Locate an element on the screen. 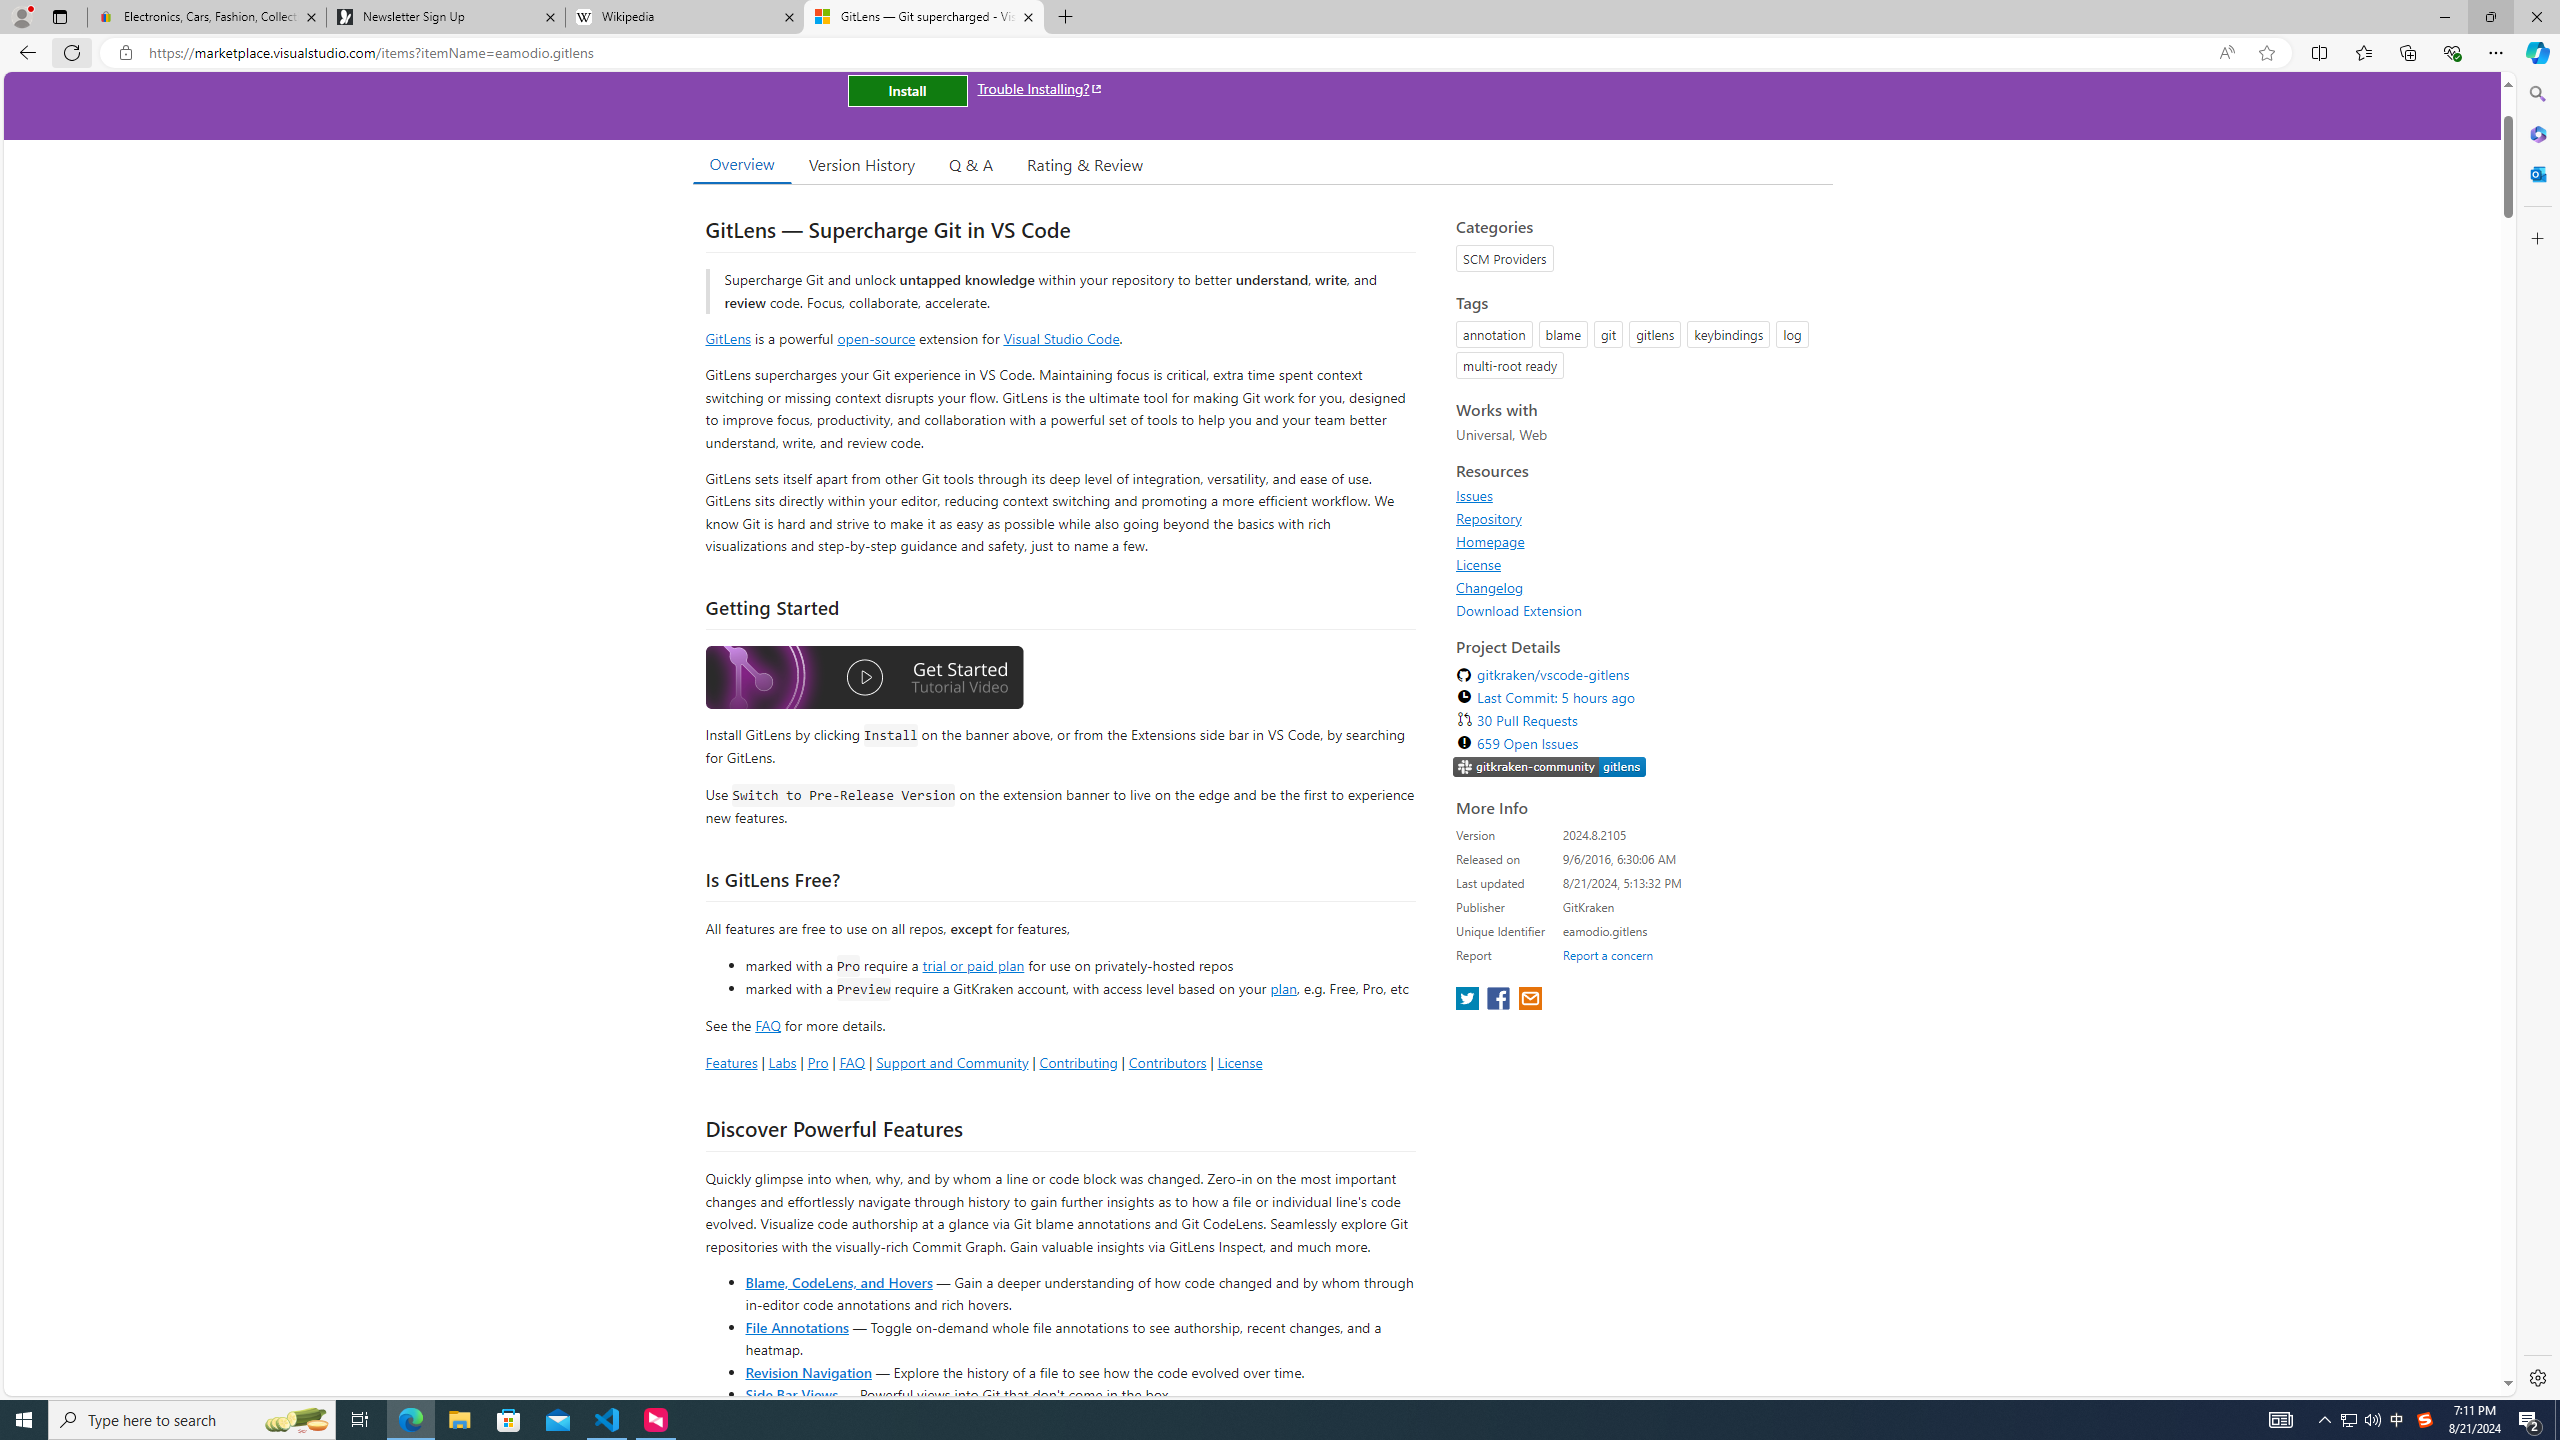  Q & A is located at coordinates (971, 164).